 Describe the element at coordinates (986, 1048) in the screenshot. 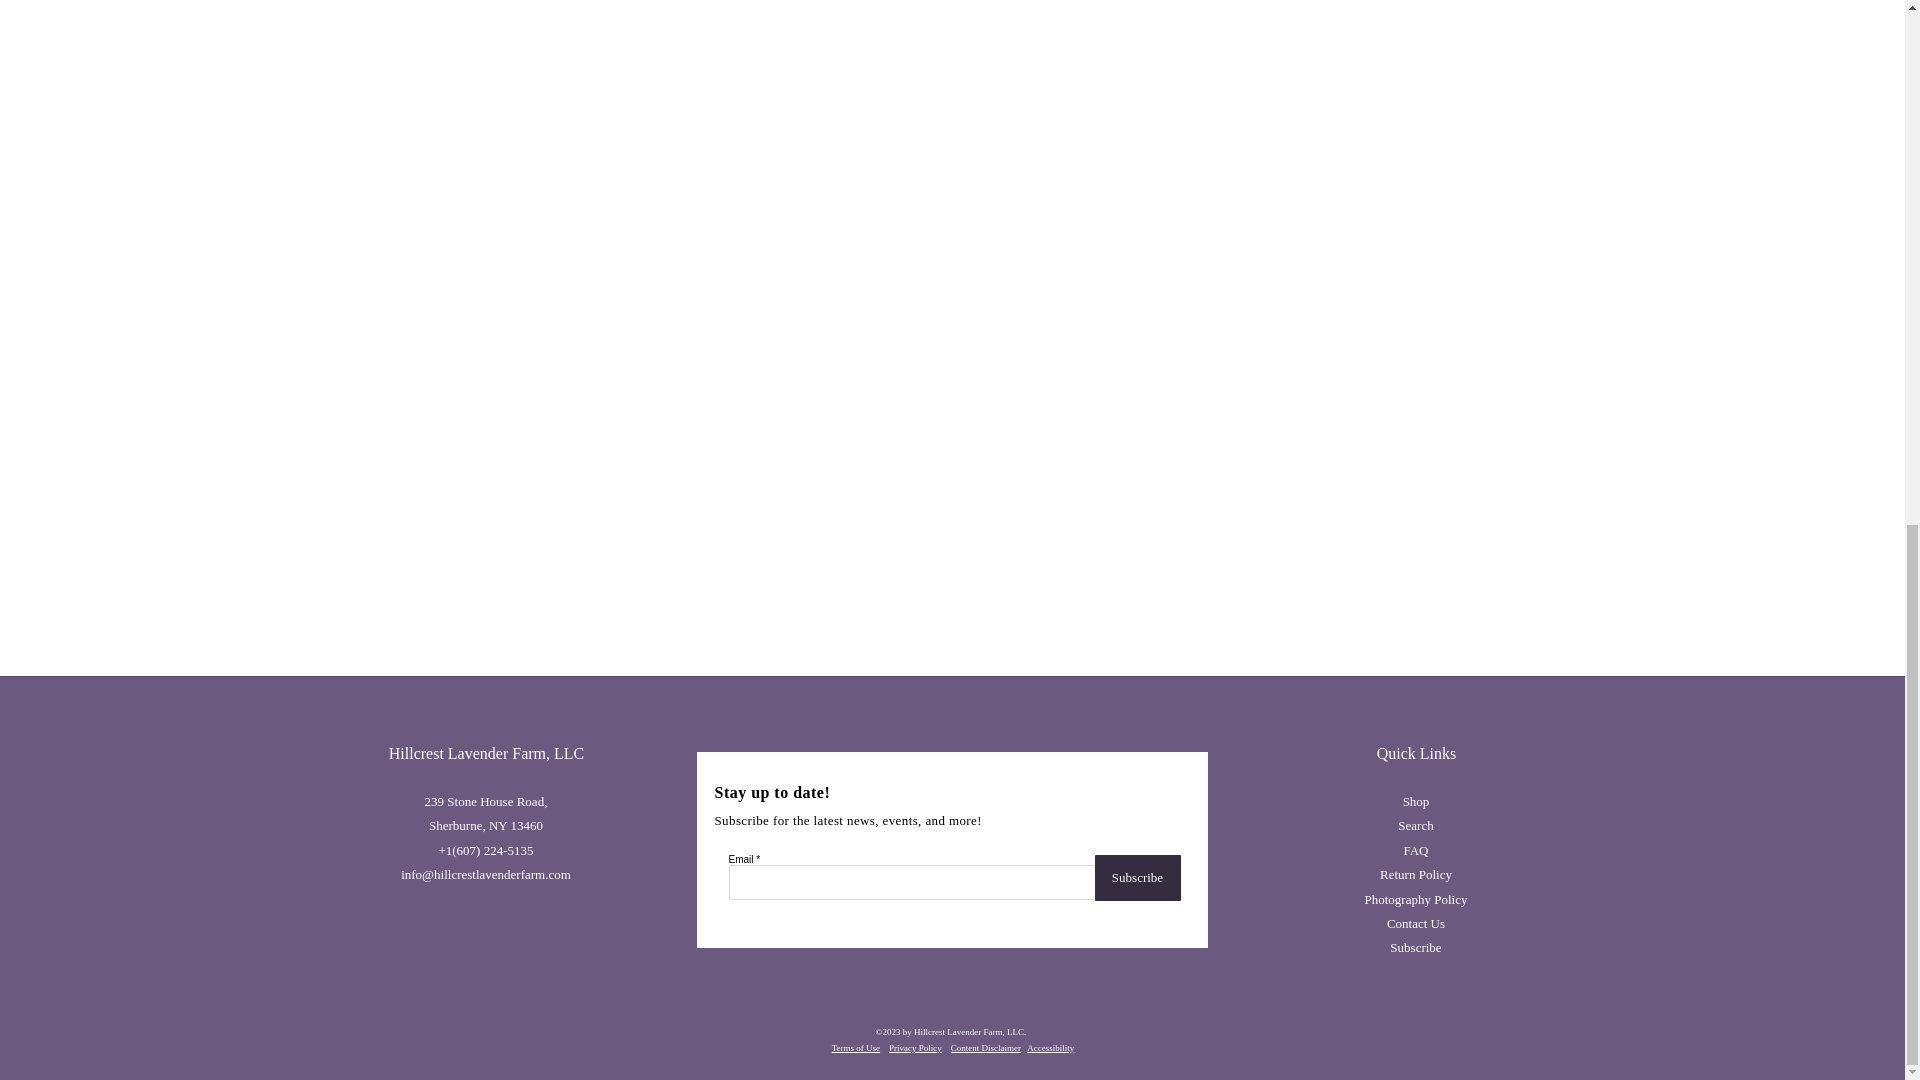

I see `Content Disclaimer` at that location.